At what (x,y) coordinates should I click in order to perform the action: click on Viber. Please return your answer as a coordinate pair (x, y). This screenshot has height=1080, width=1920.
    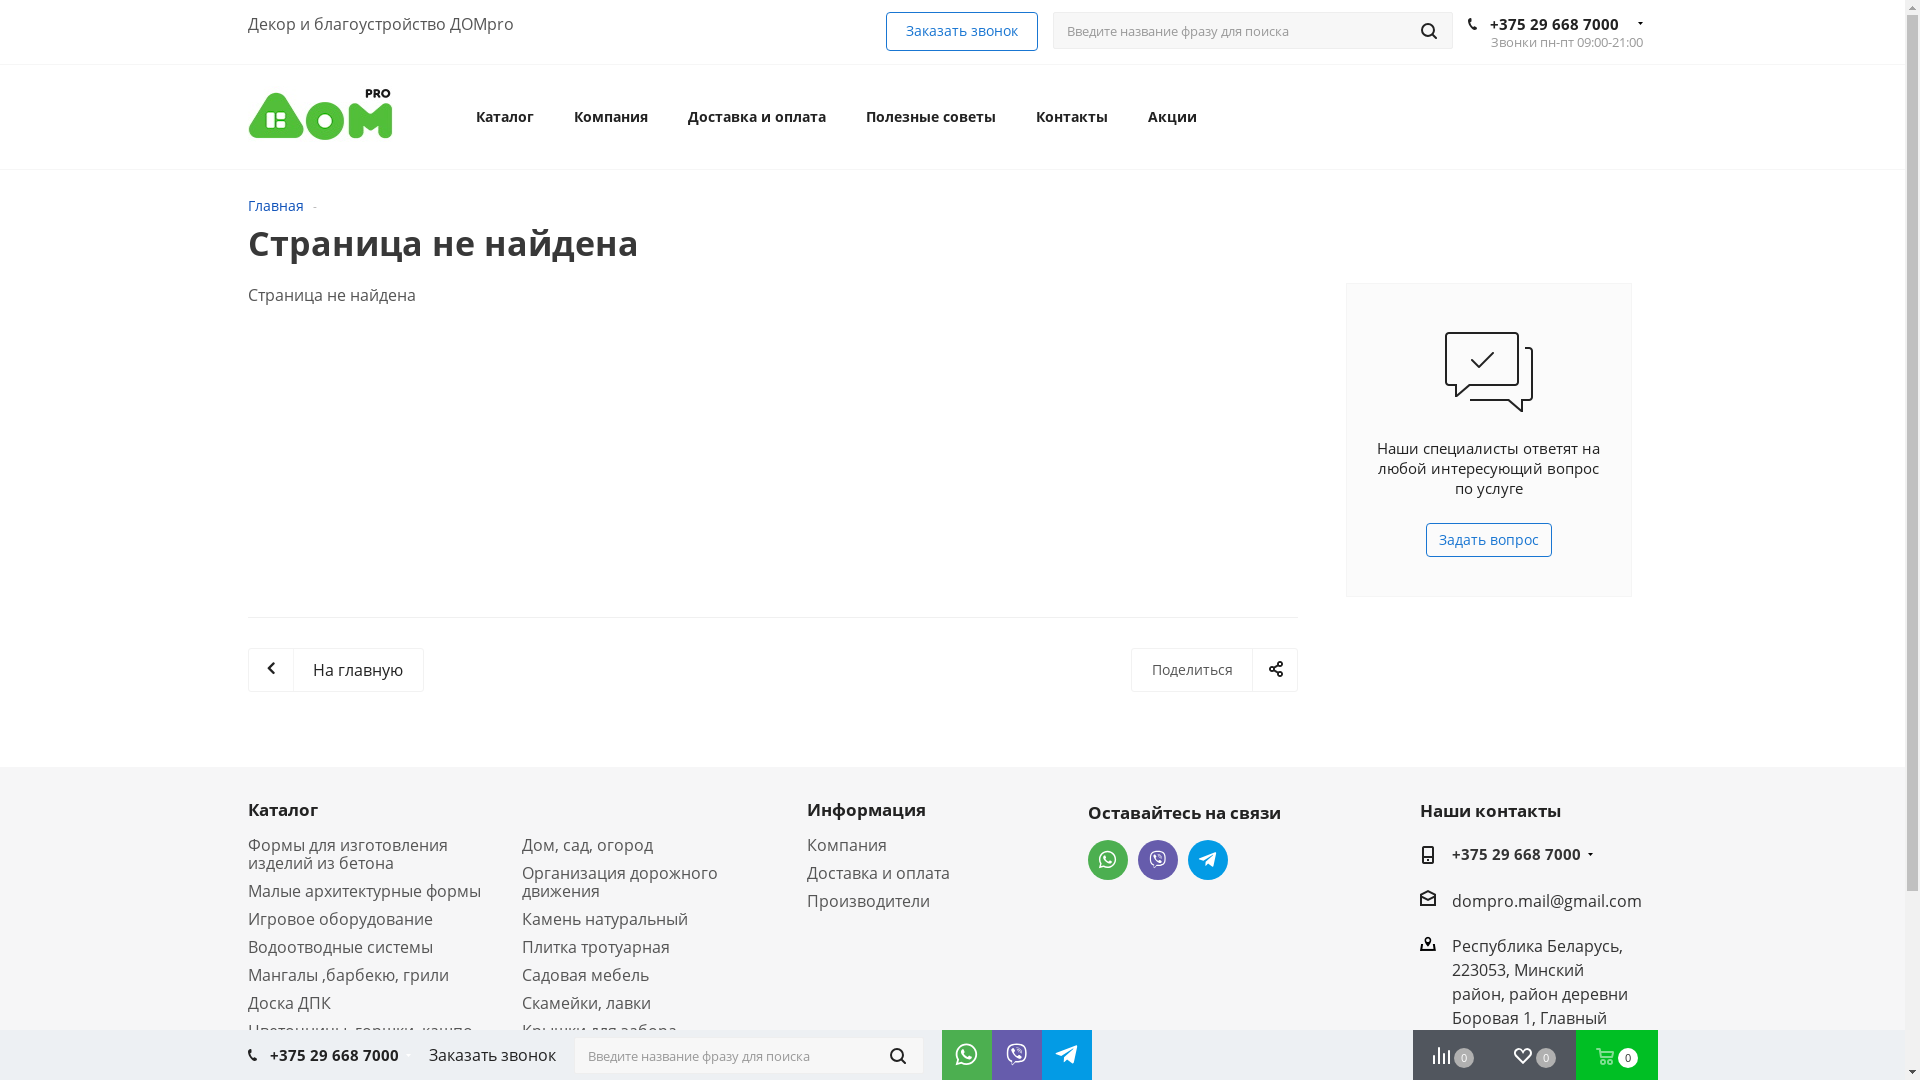
    Looking at the image, I should click on (1012, 1050).